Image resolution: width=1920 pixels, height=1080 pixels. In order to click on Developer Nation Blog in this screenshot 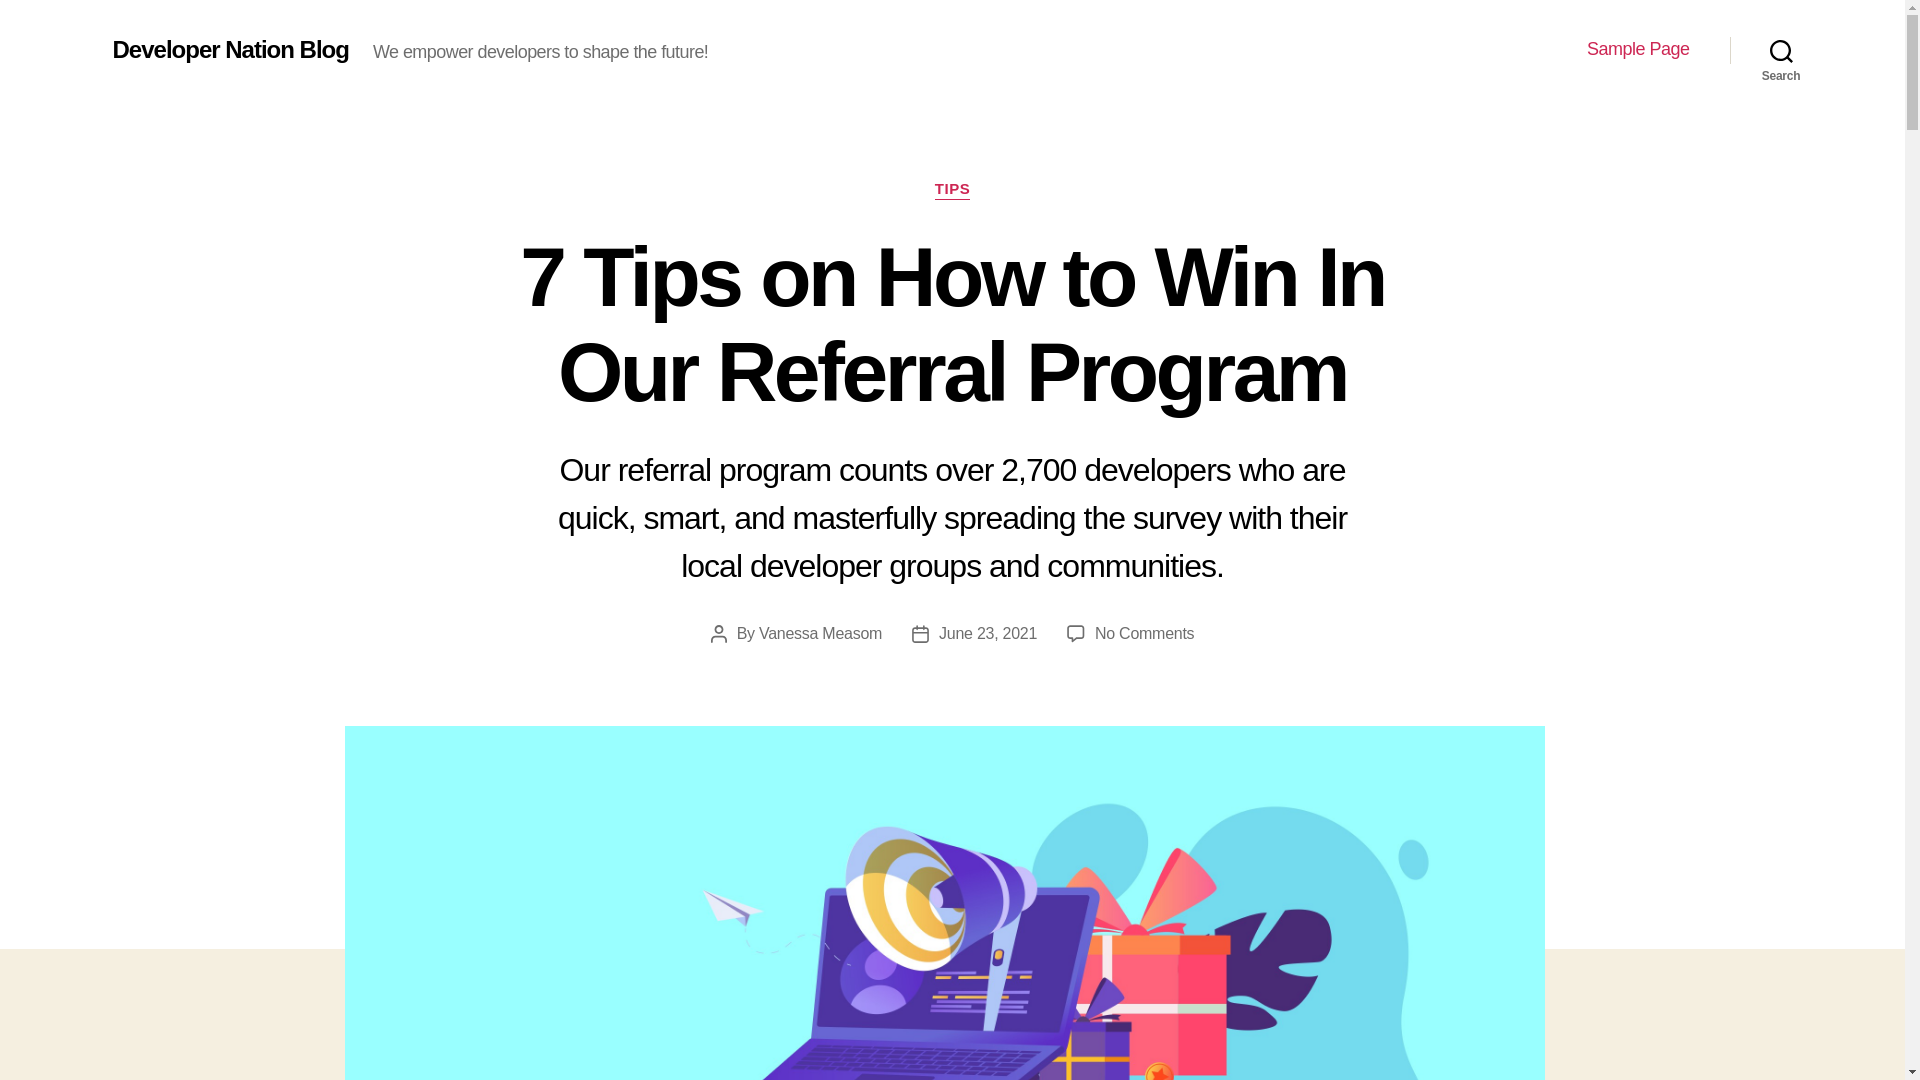, I will do `click(229, 49)`.